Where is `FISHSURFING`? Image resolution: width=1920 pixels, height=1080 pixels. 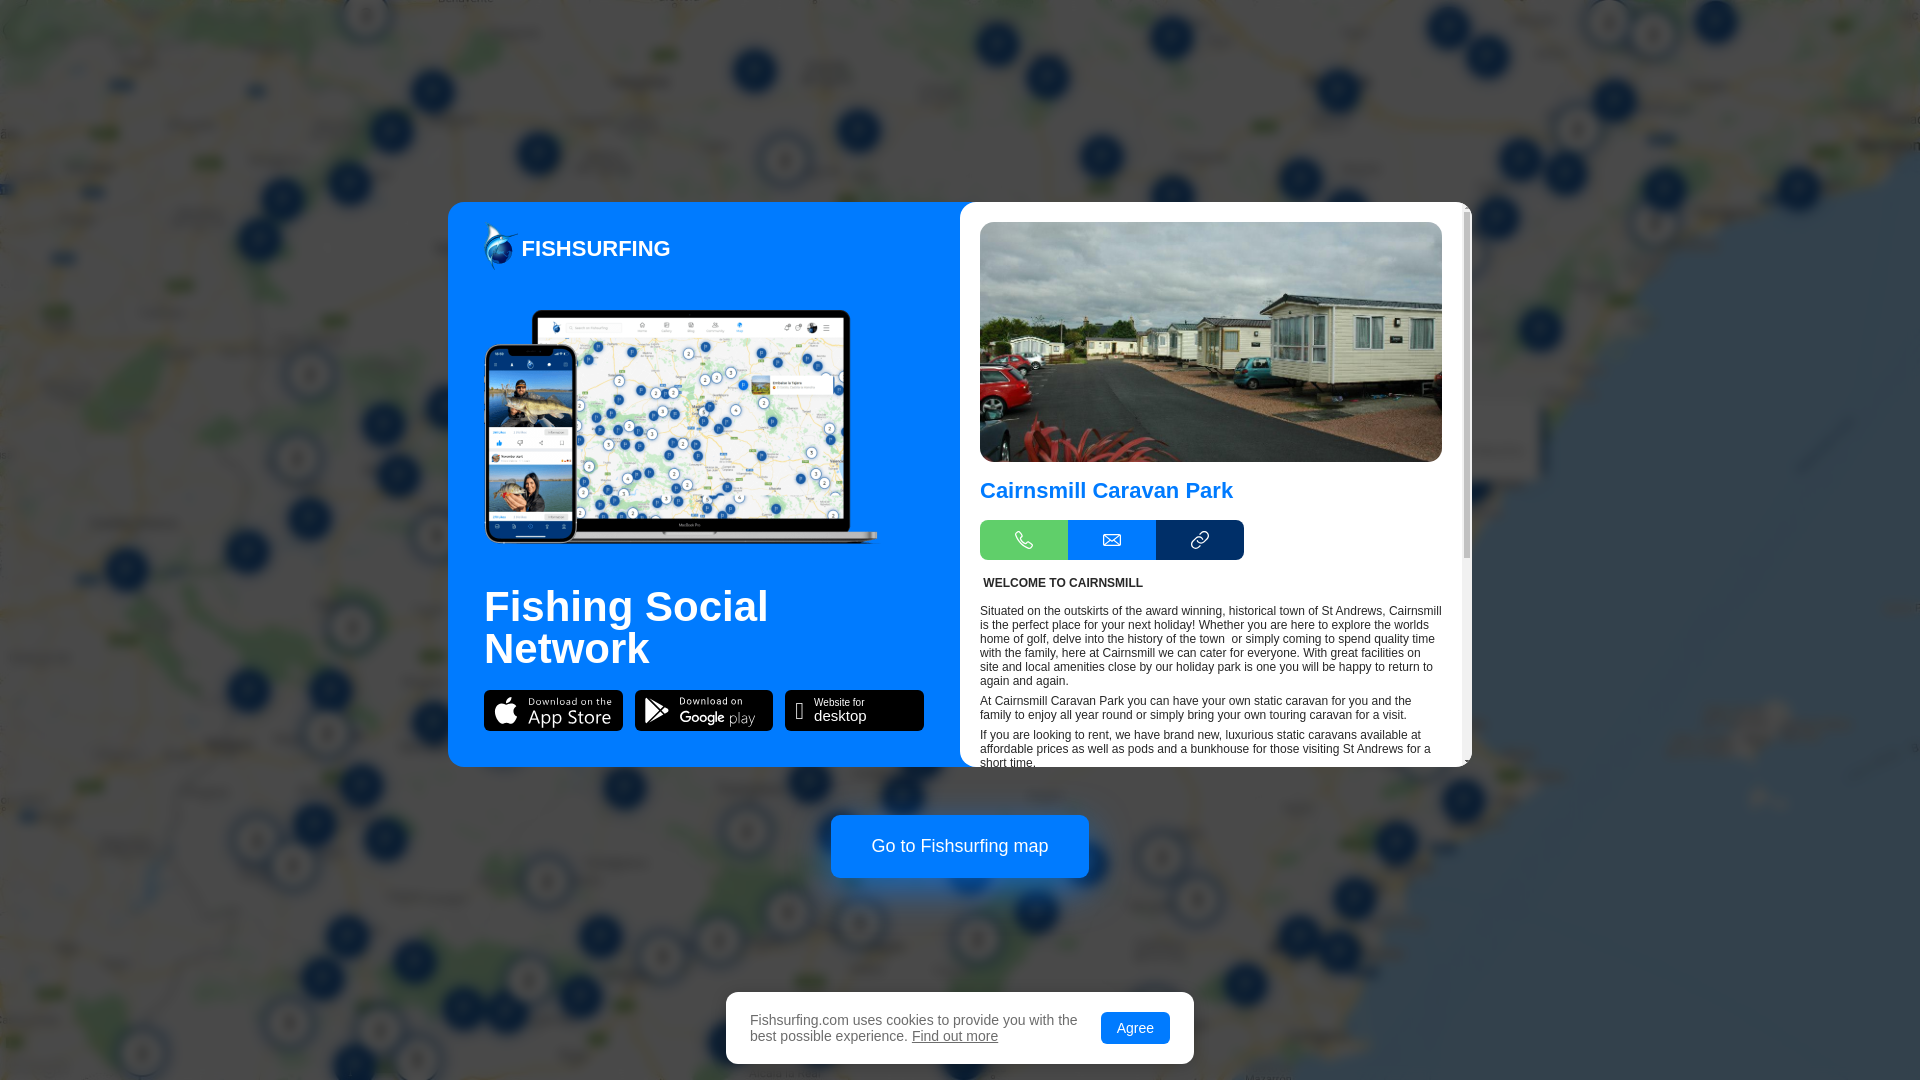 FISHSURFING is located at coordinates (1115, 881).